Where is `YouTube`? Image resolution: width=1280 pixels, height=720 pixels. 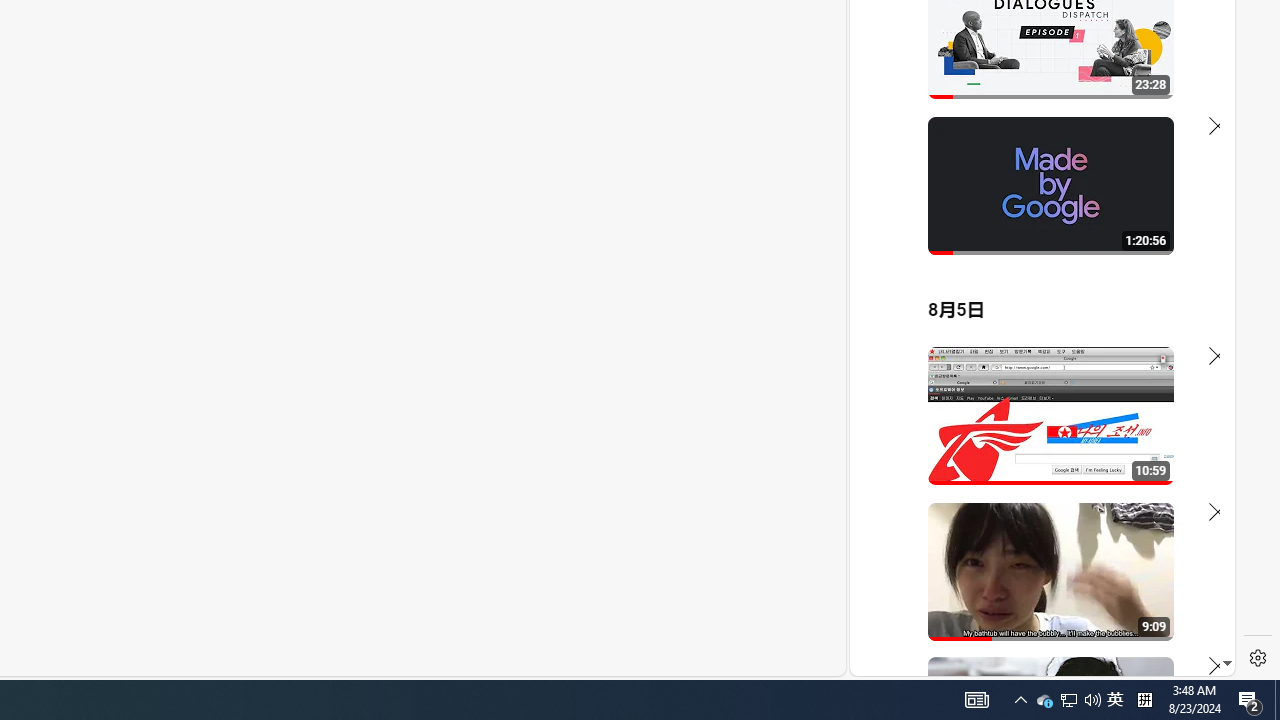
YouTube is located at coordinates (1034, 432).